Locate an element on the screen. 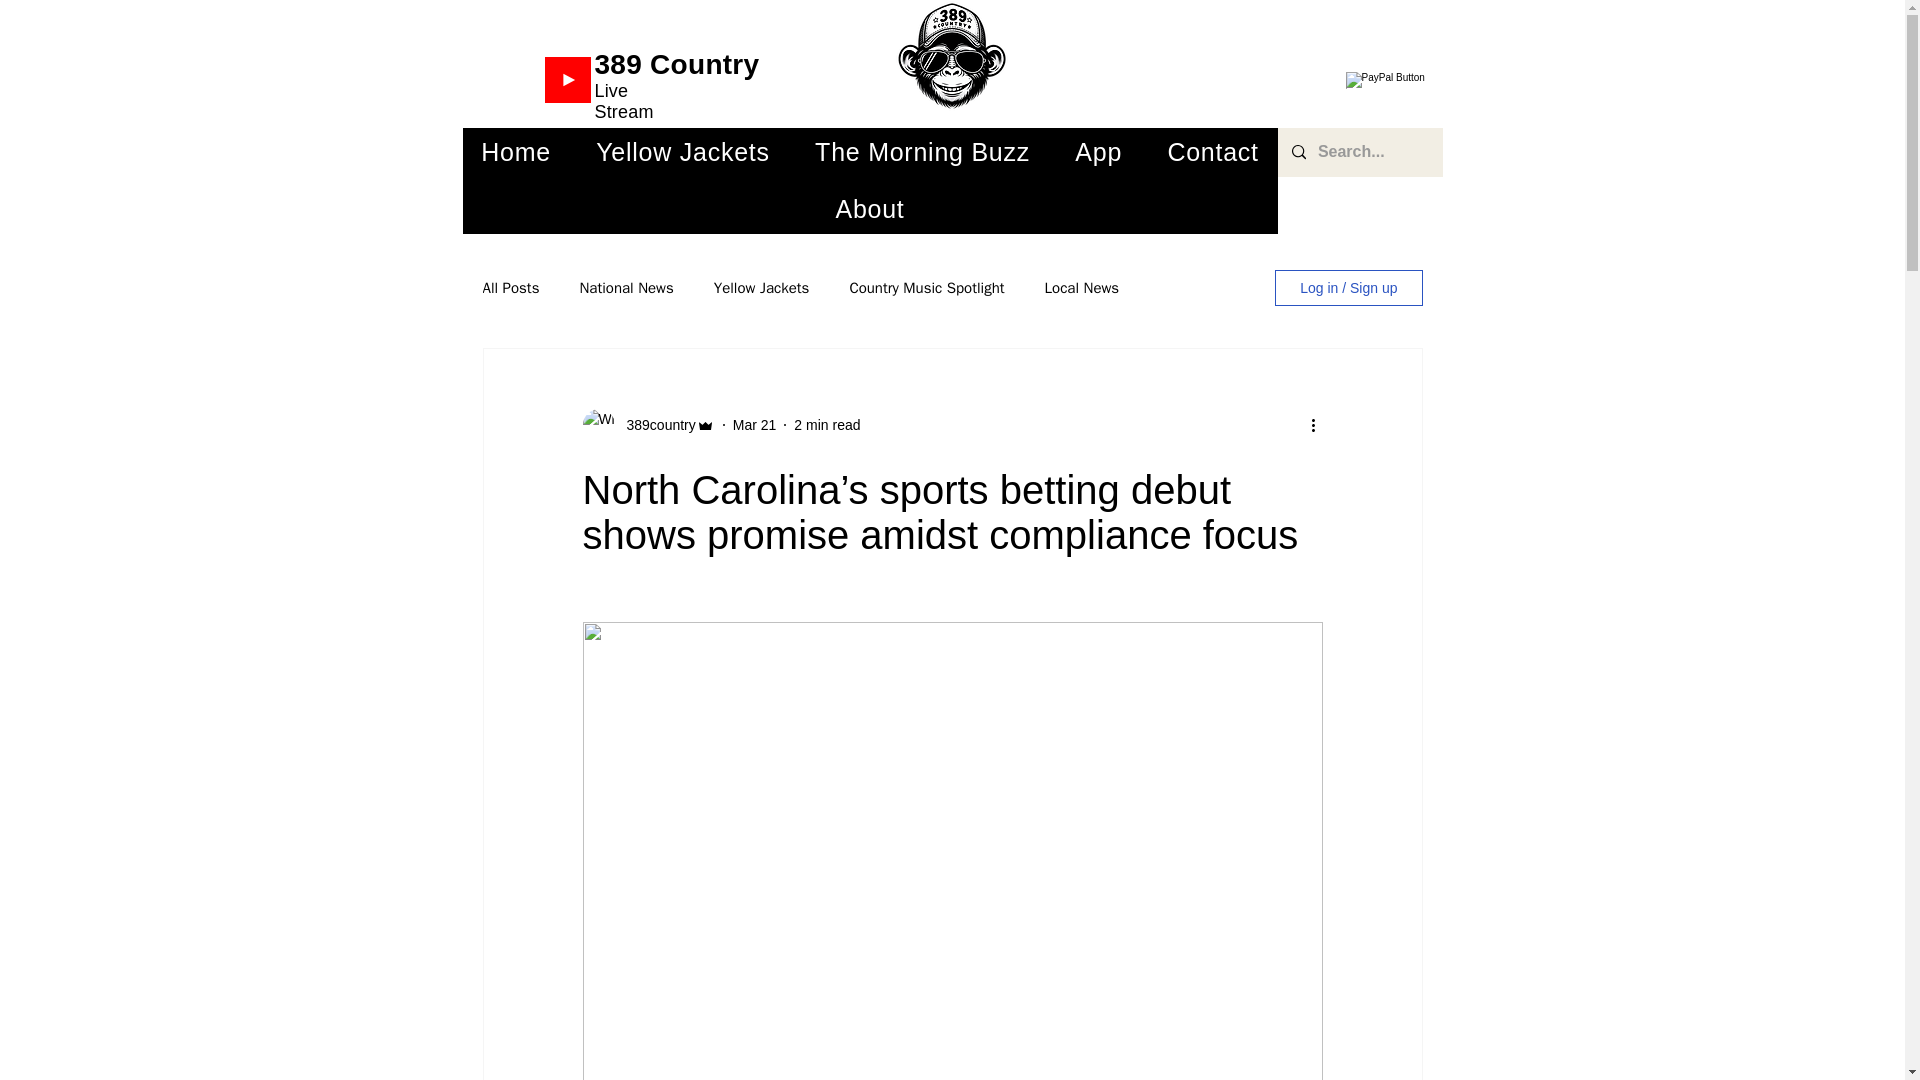 The image size is (1920, 1080). Mar 21 is located at coordinates (755, 424).